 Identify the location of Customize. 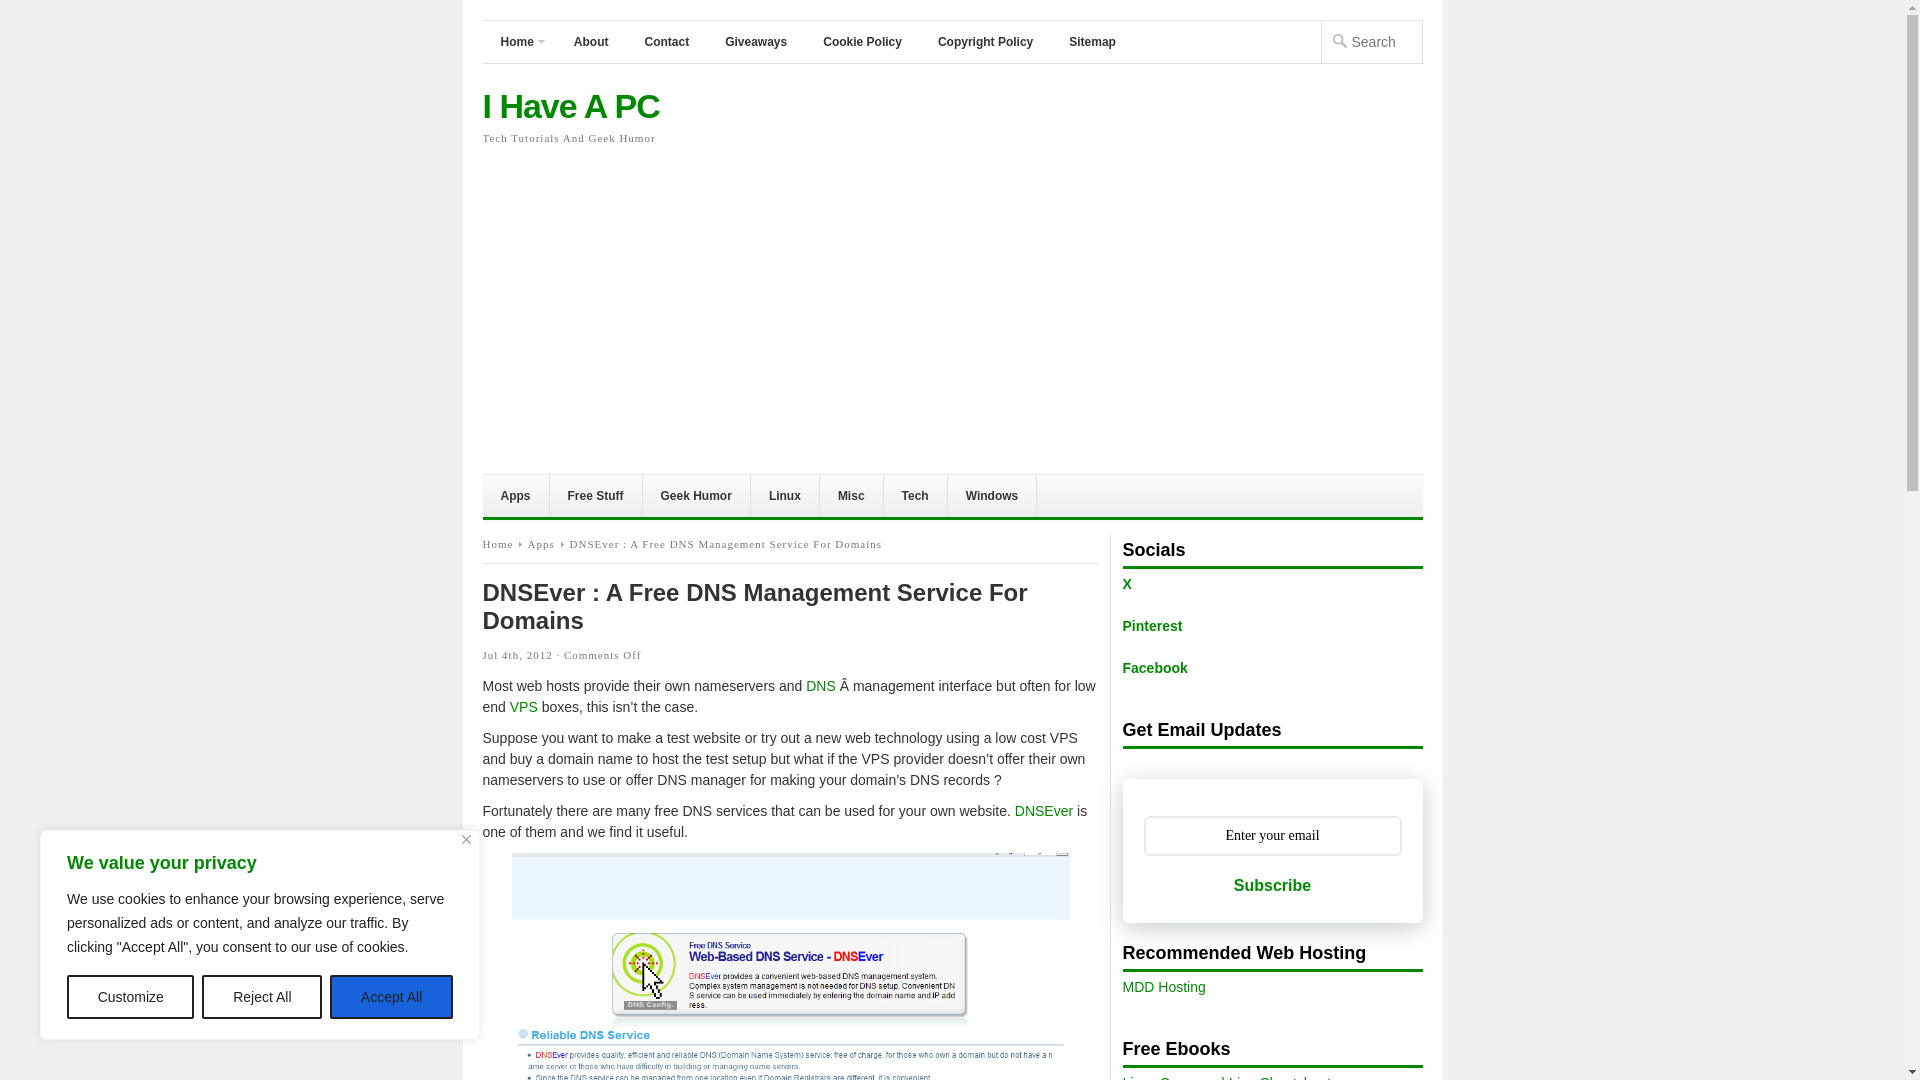
(130, 997).